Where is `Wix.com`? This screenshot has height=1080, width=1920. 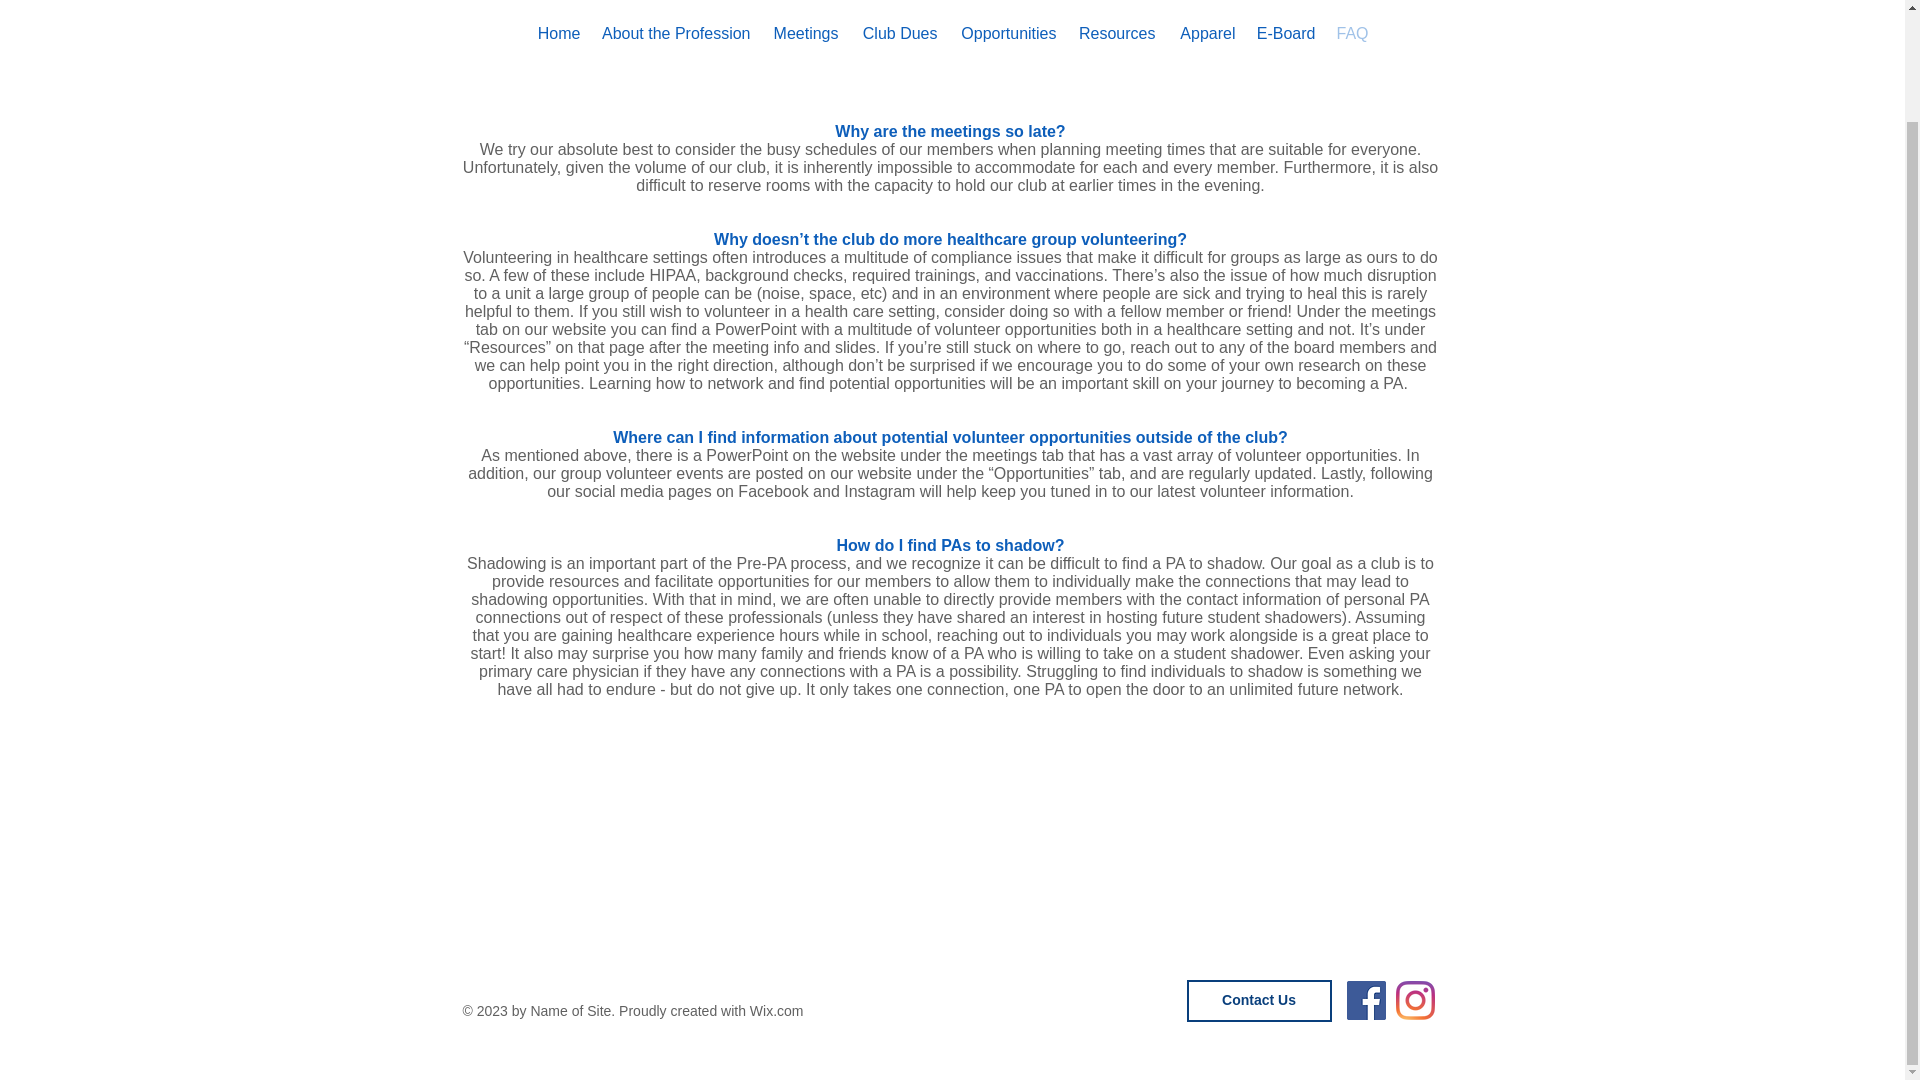
Wix.com is located at coordinates (777, 1011).